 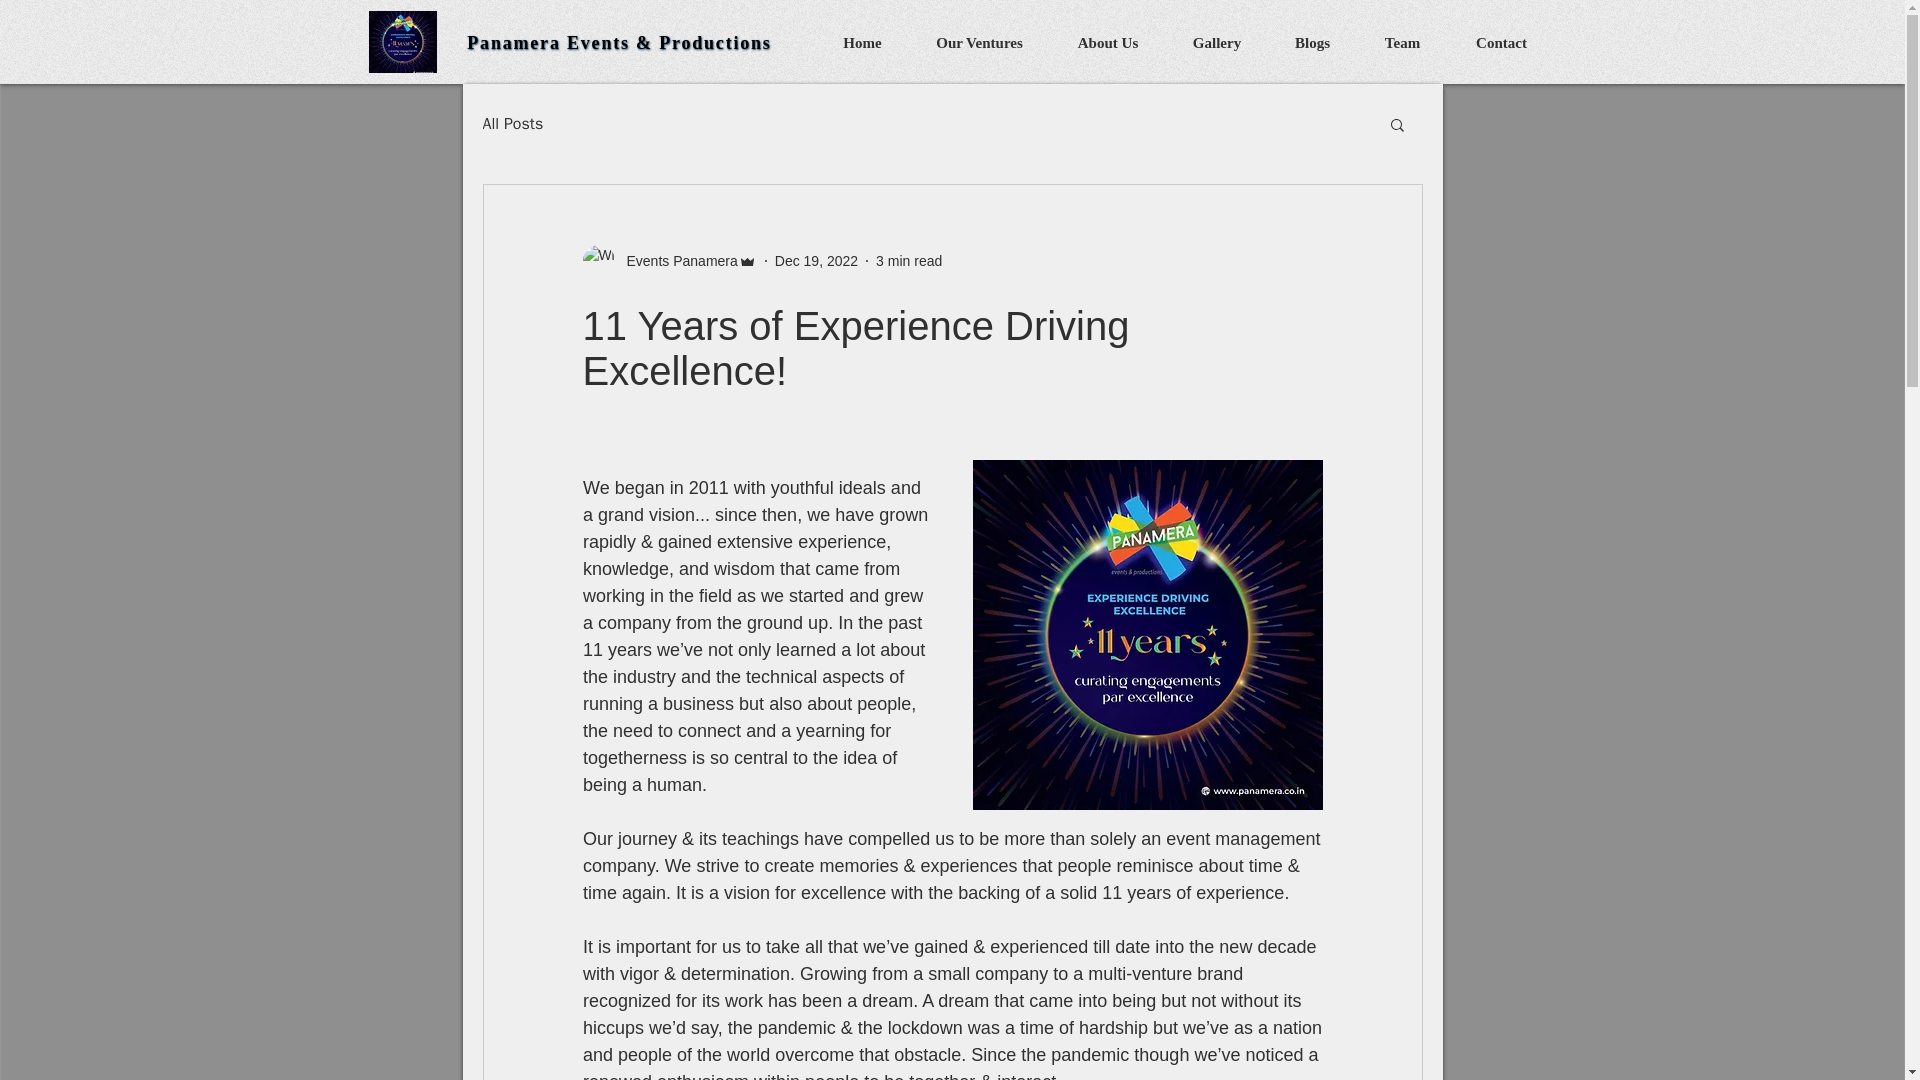 What do you see at coordinates (1312, 42) in the screenshot?
I see `Blogs` at bounding box center [1312, 42].